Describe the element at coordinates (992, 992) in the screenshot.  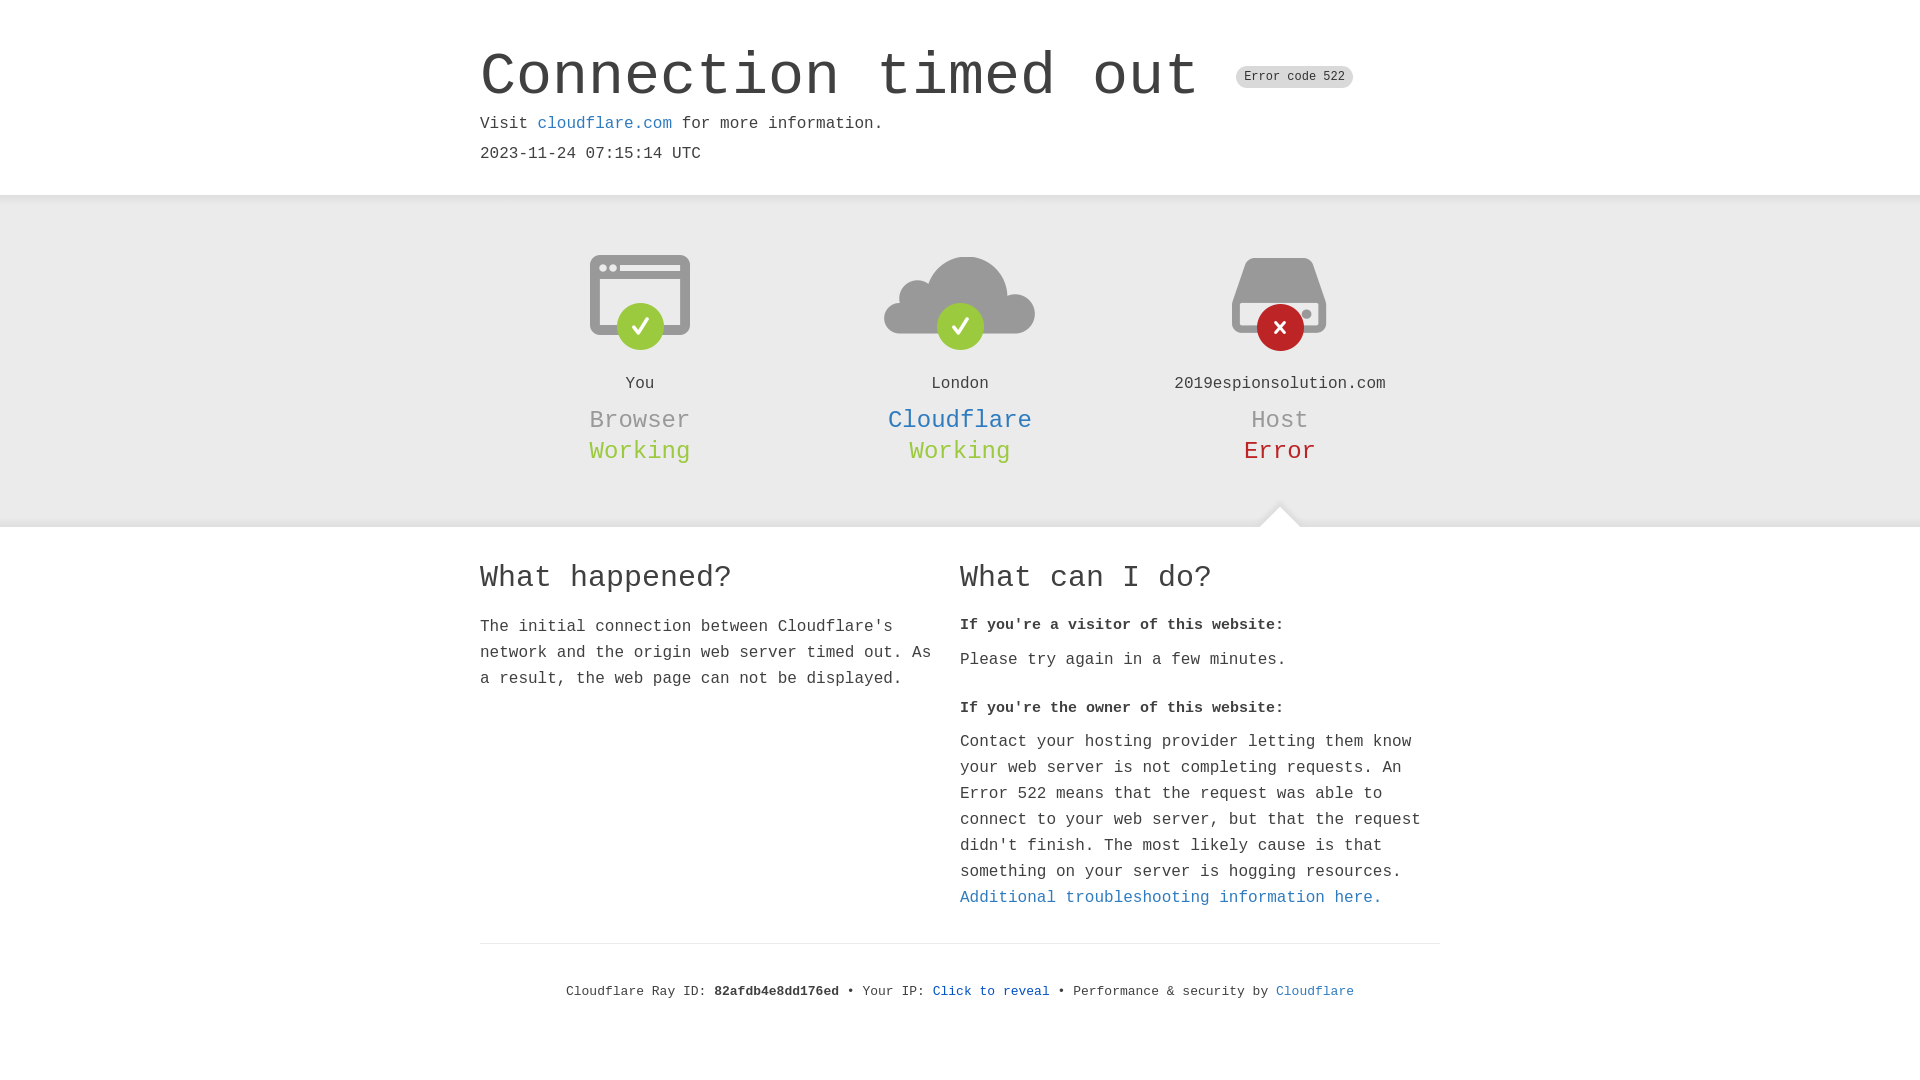
I see `Click to reveal` at that location.